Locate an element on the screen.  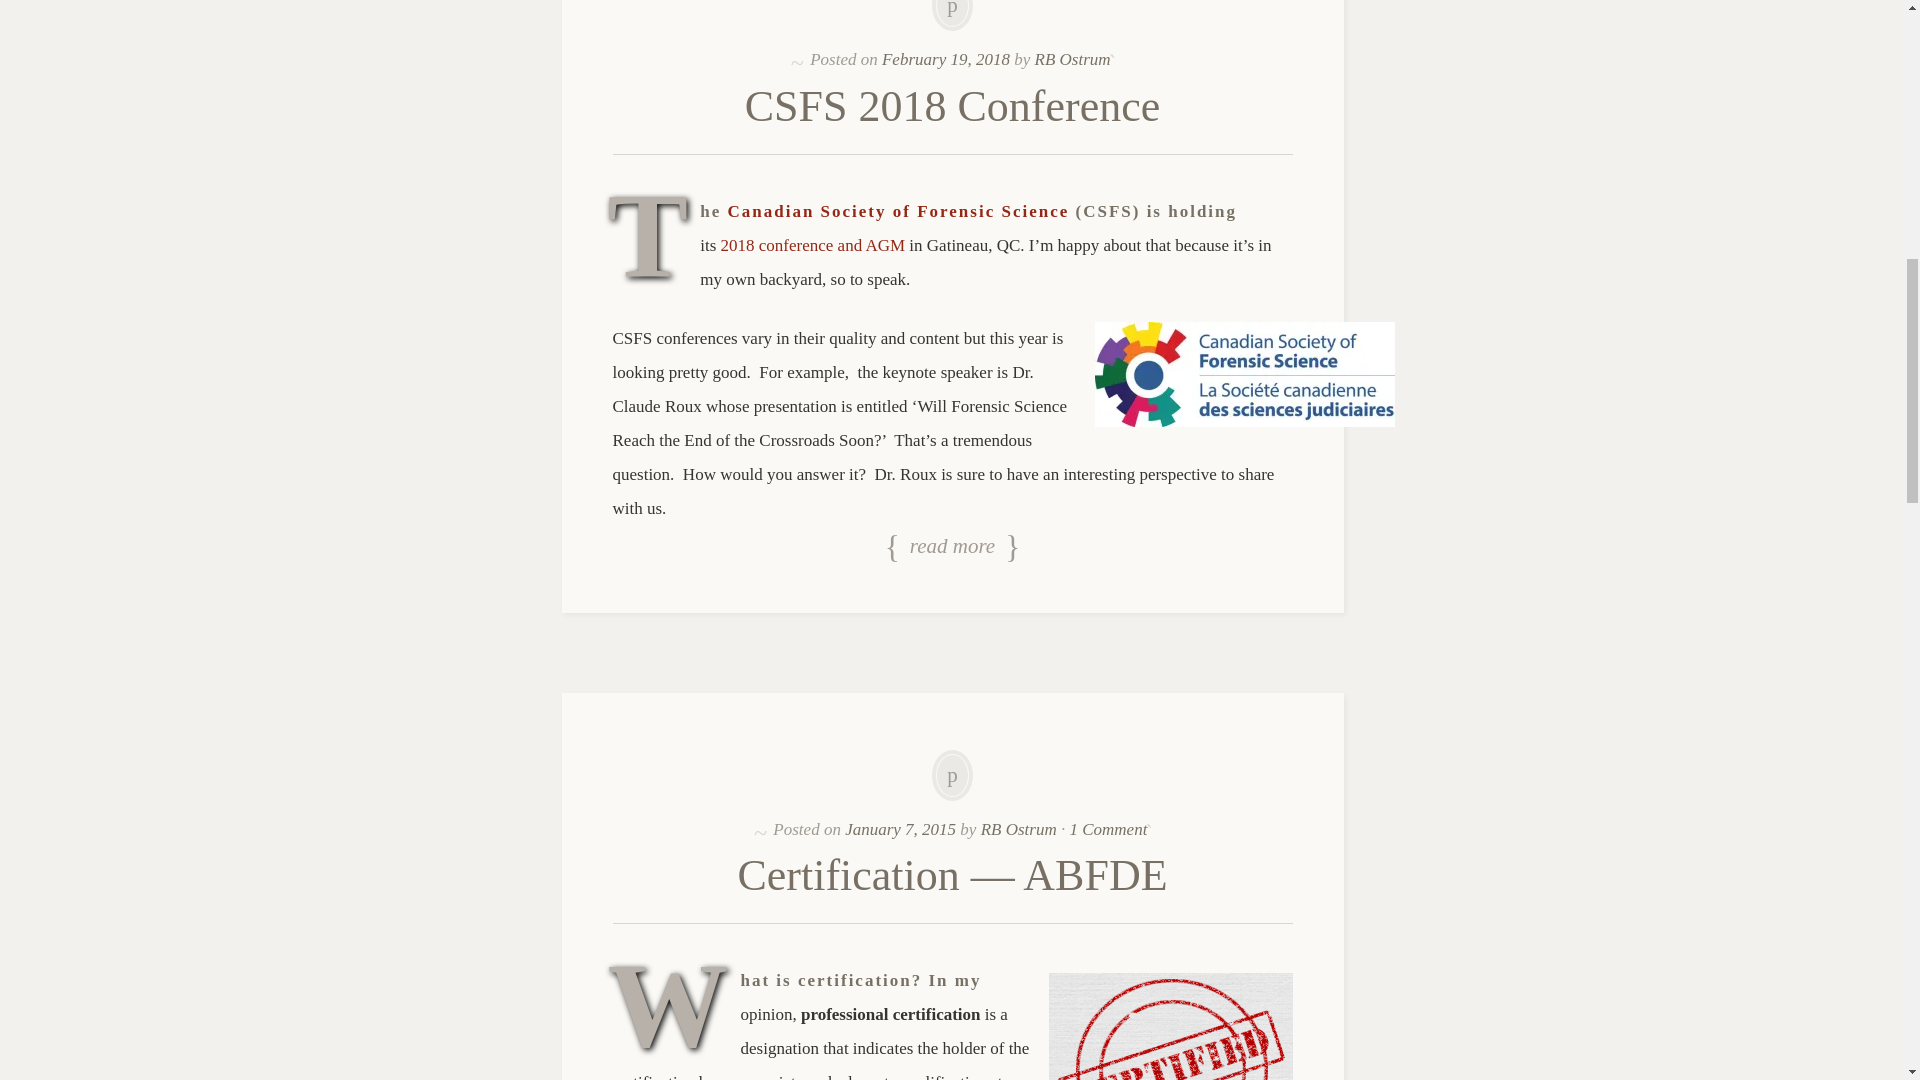
RB Ostrum is located at coordinates (1072, 59).